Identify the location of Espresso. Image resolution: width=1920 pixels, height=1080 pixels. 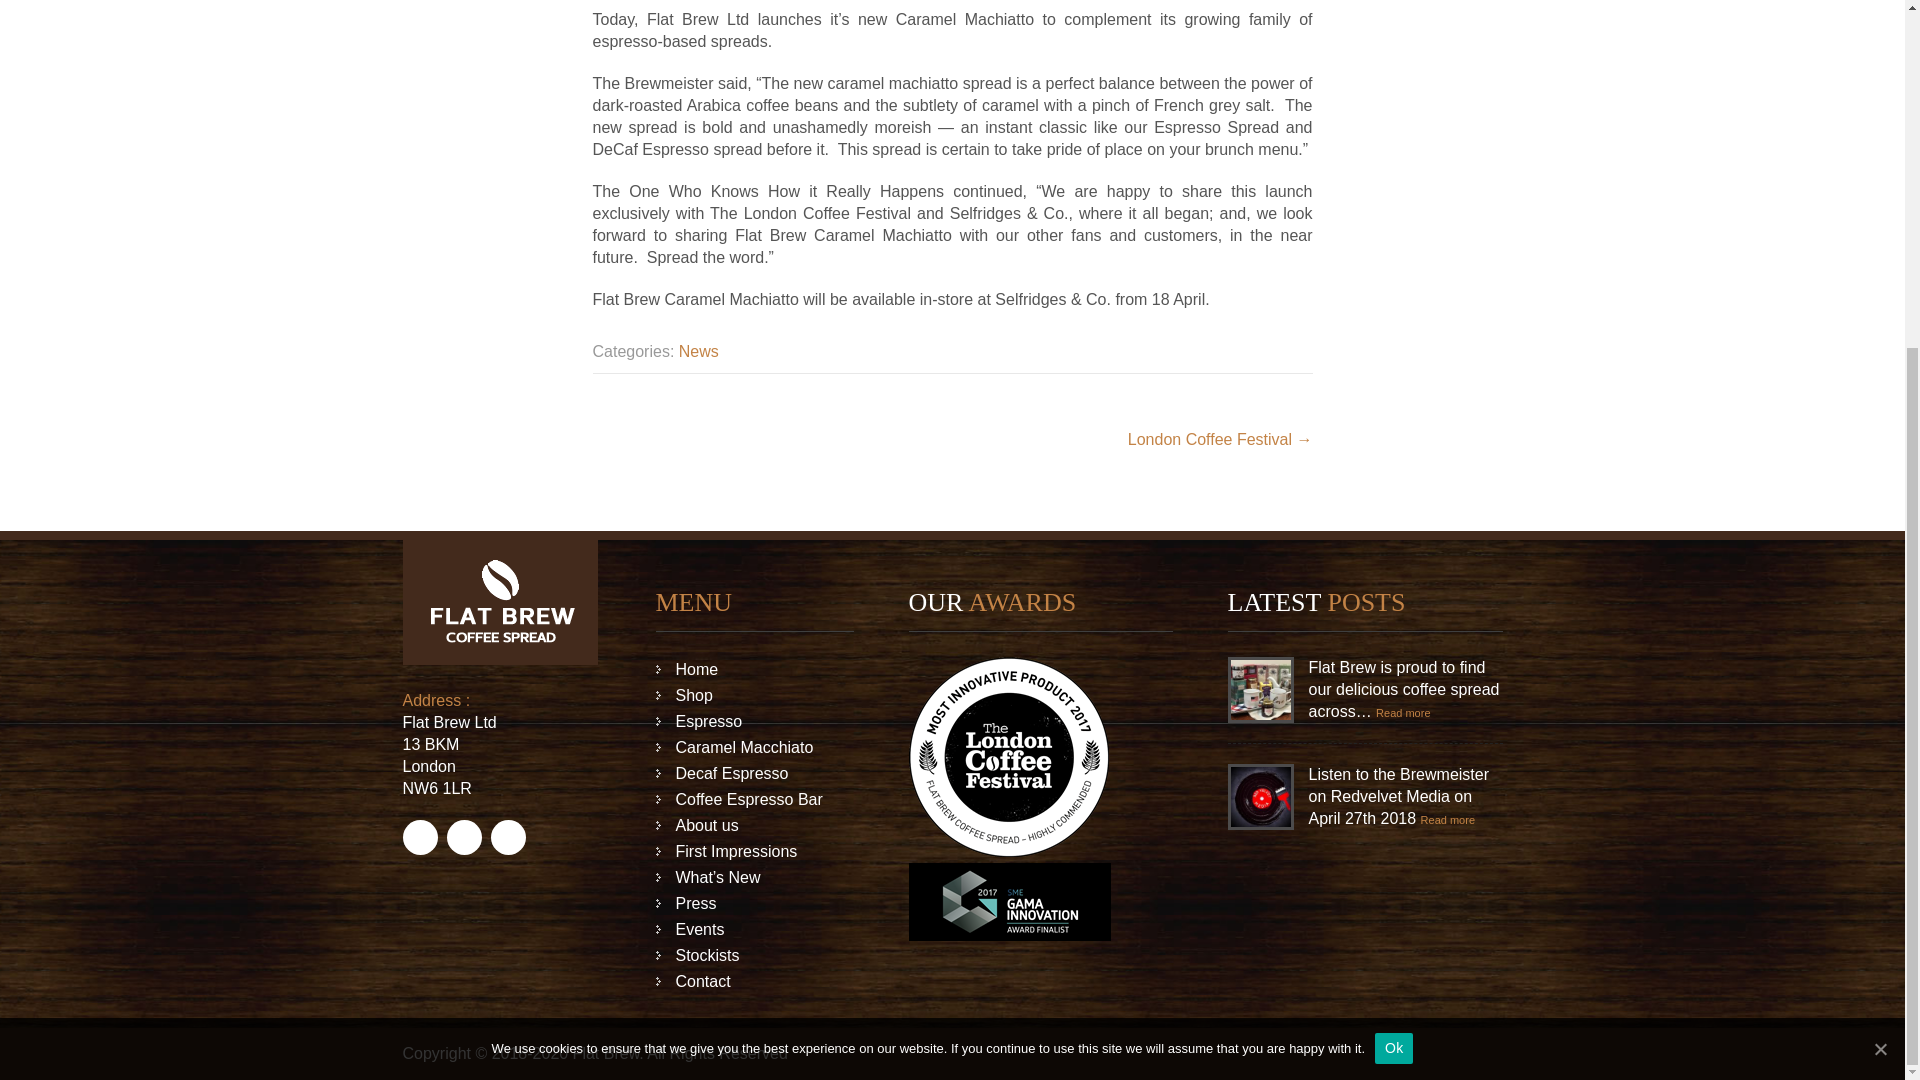
(755, 722).